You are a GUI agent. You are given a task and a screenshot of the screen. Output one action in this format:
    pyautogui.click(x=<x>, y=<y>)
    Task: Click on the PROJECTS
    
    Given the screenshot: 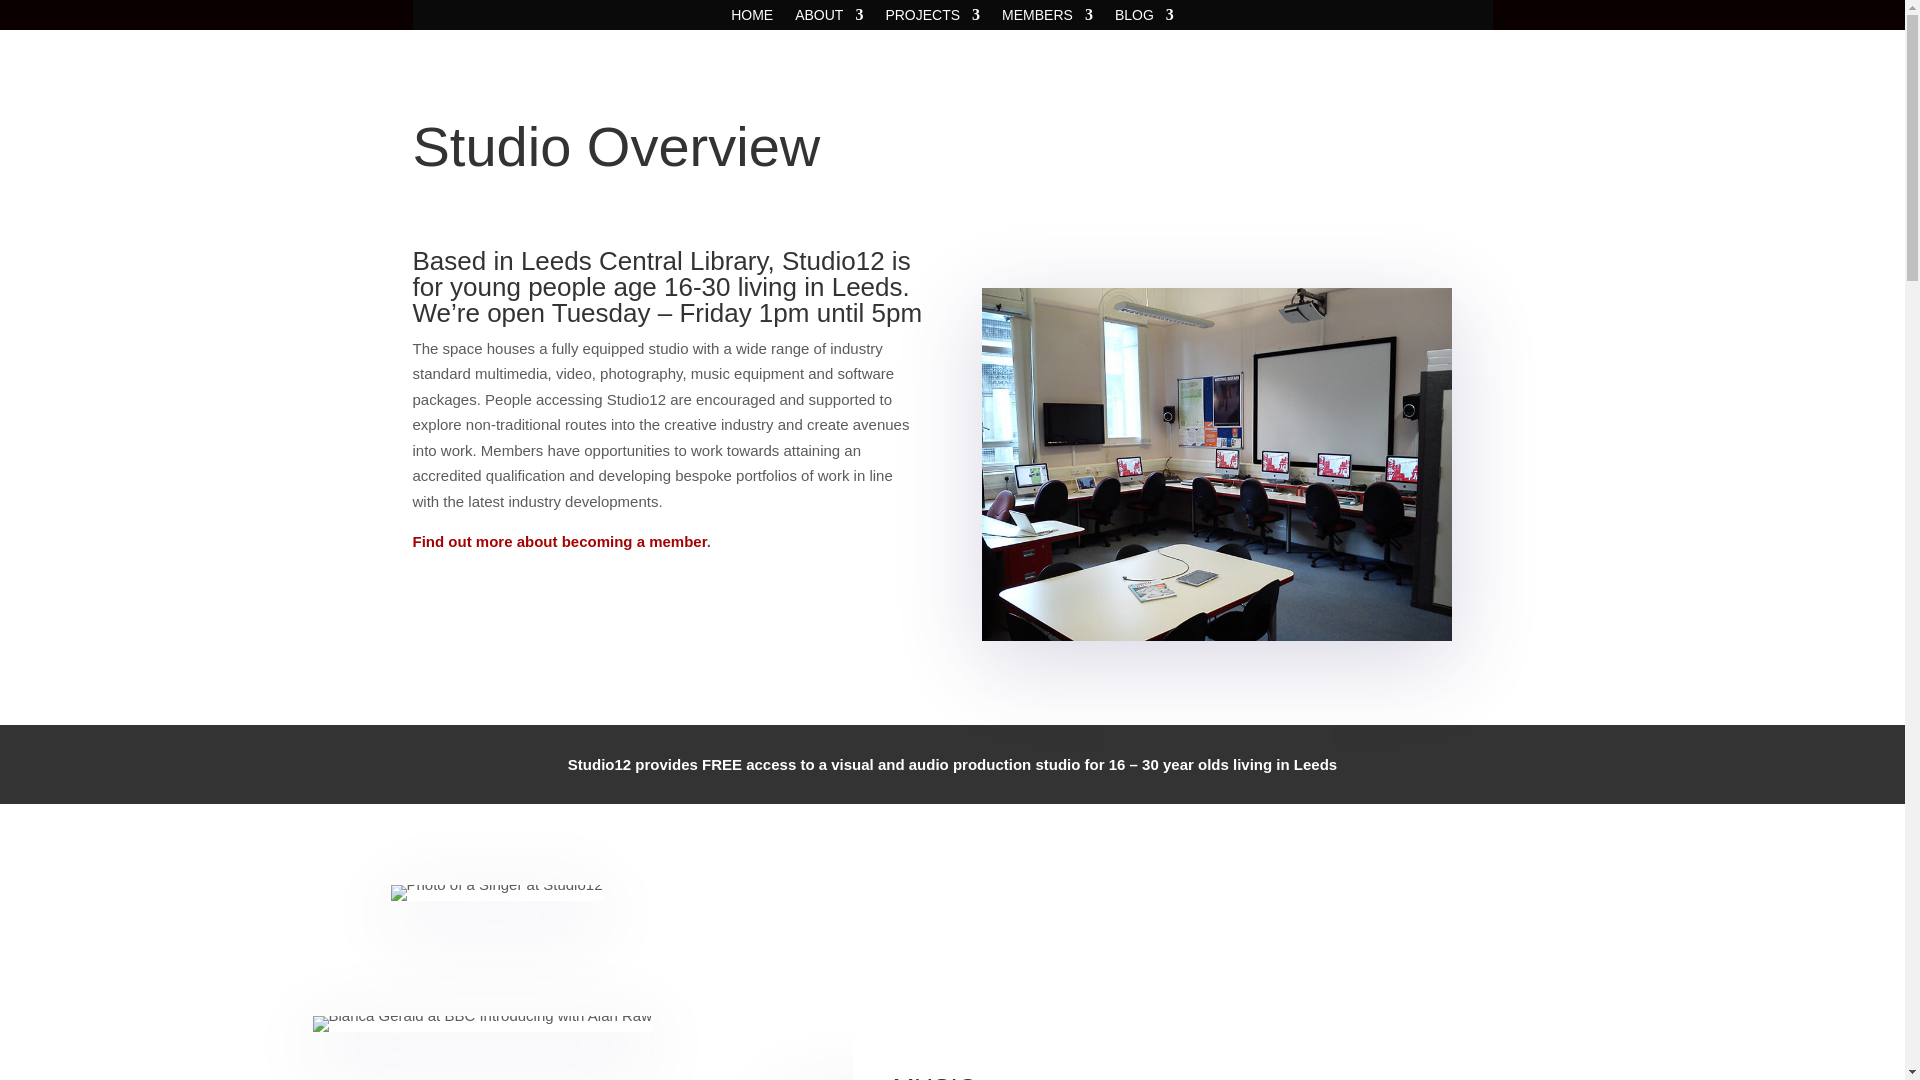 What is the action you would take?
    pyautogui.click(x=932, y=18)
    